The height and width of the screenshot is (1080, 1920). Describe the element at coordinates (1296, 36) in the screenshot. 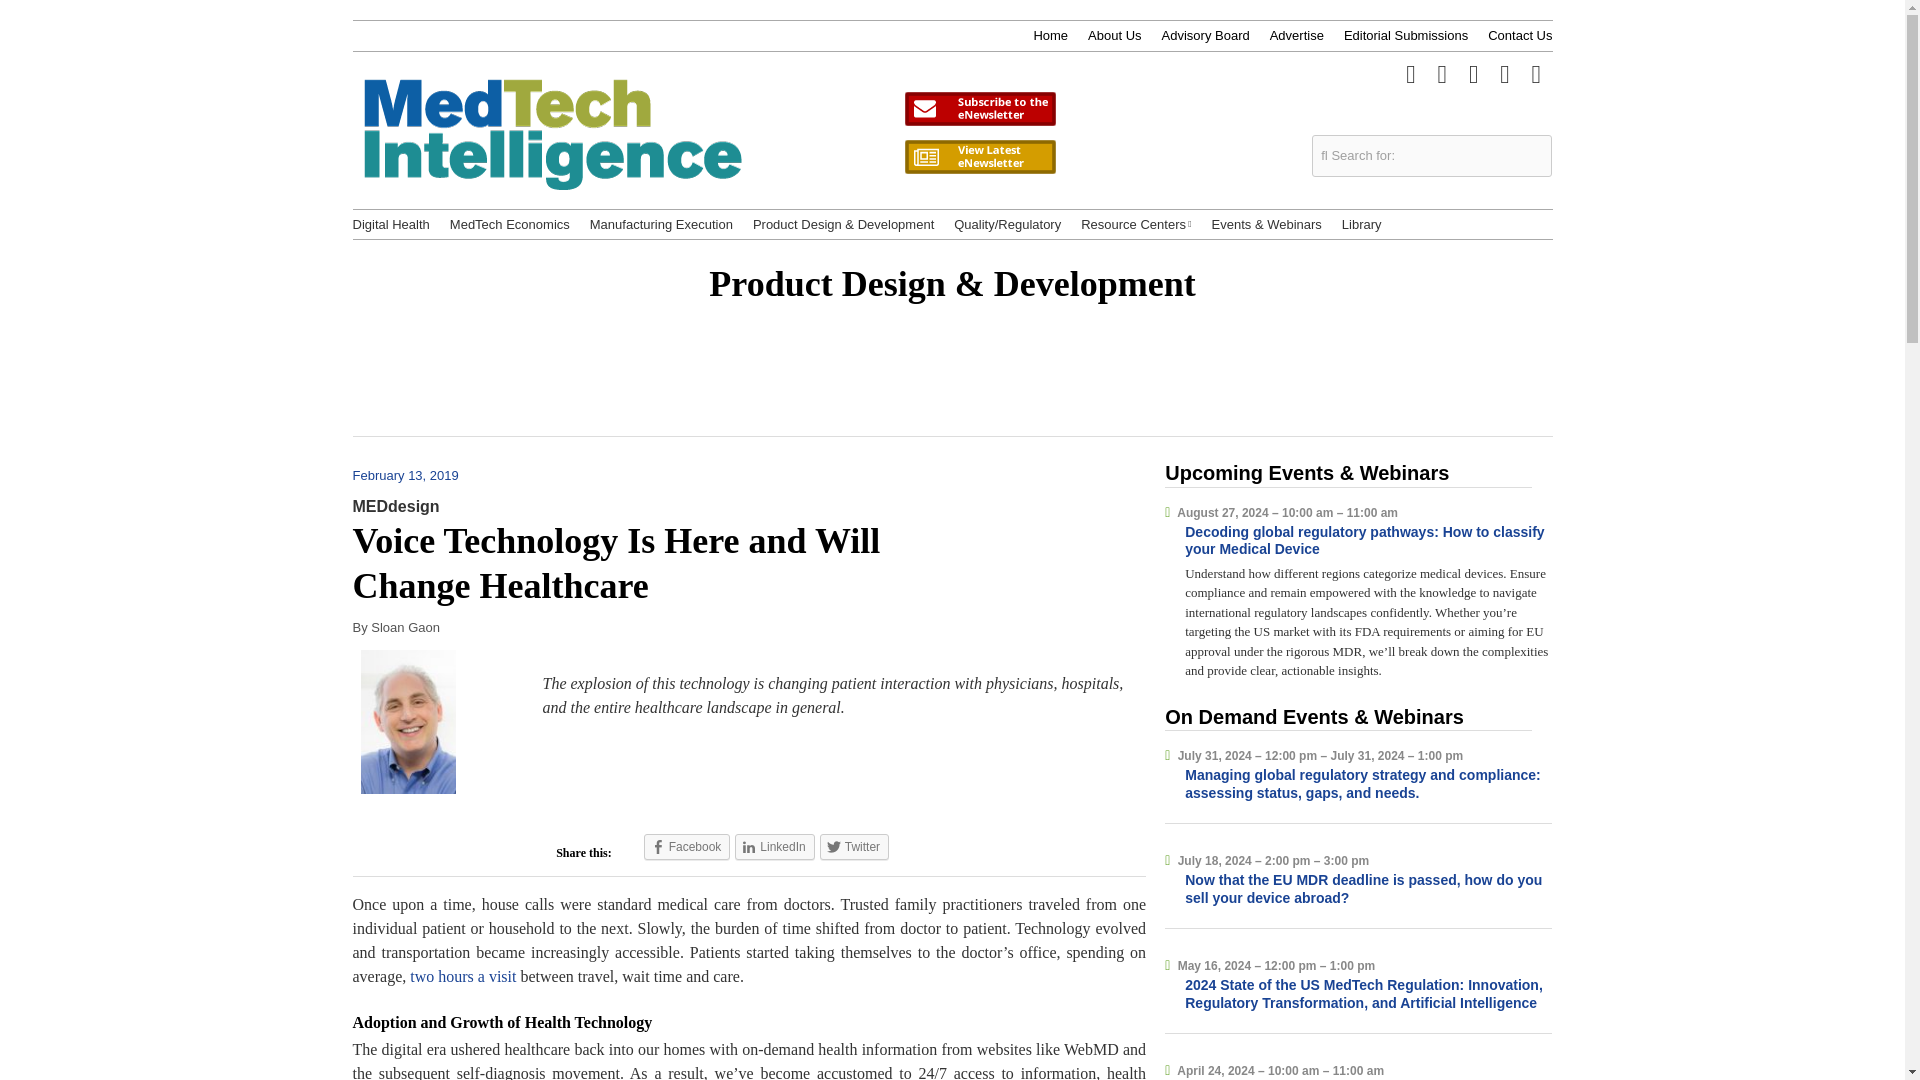

I see `Advertise` at that location.